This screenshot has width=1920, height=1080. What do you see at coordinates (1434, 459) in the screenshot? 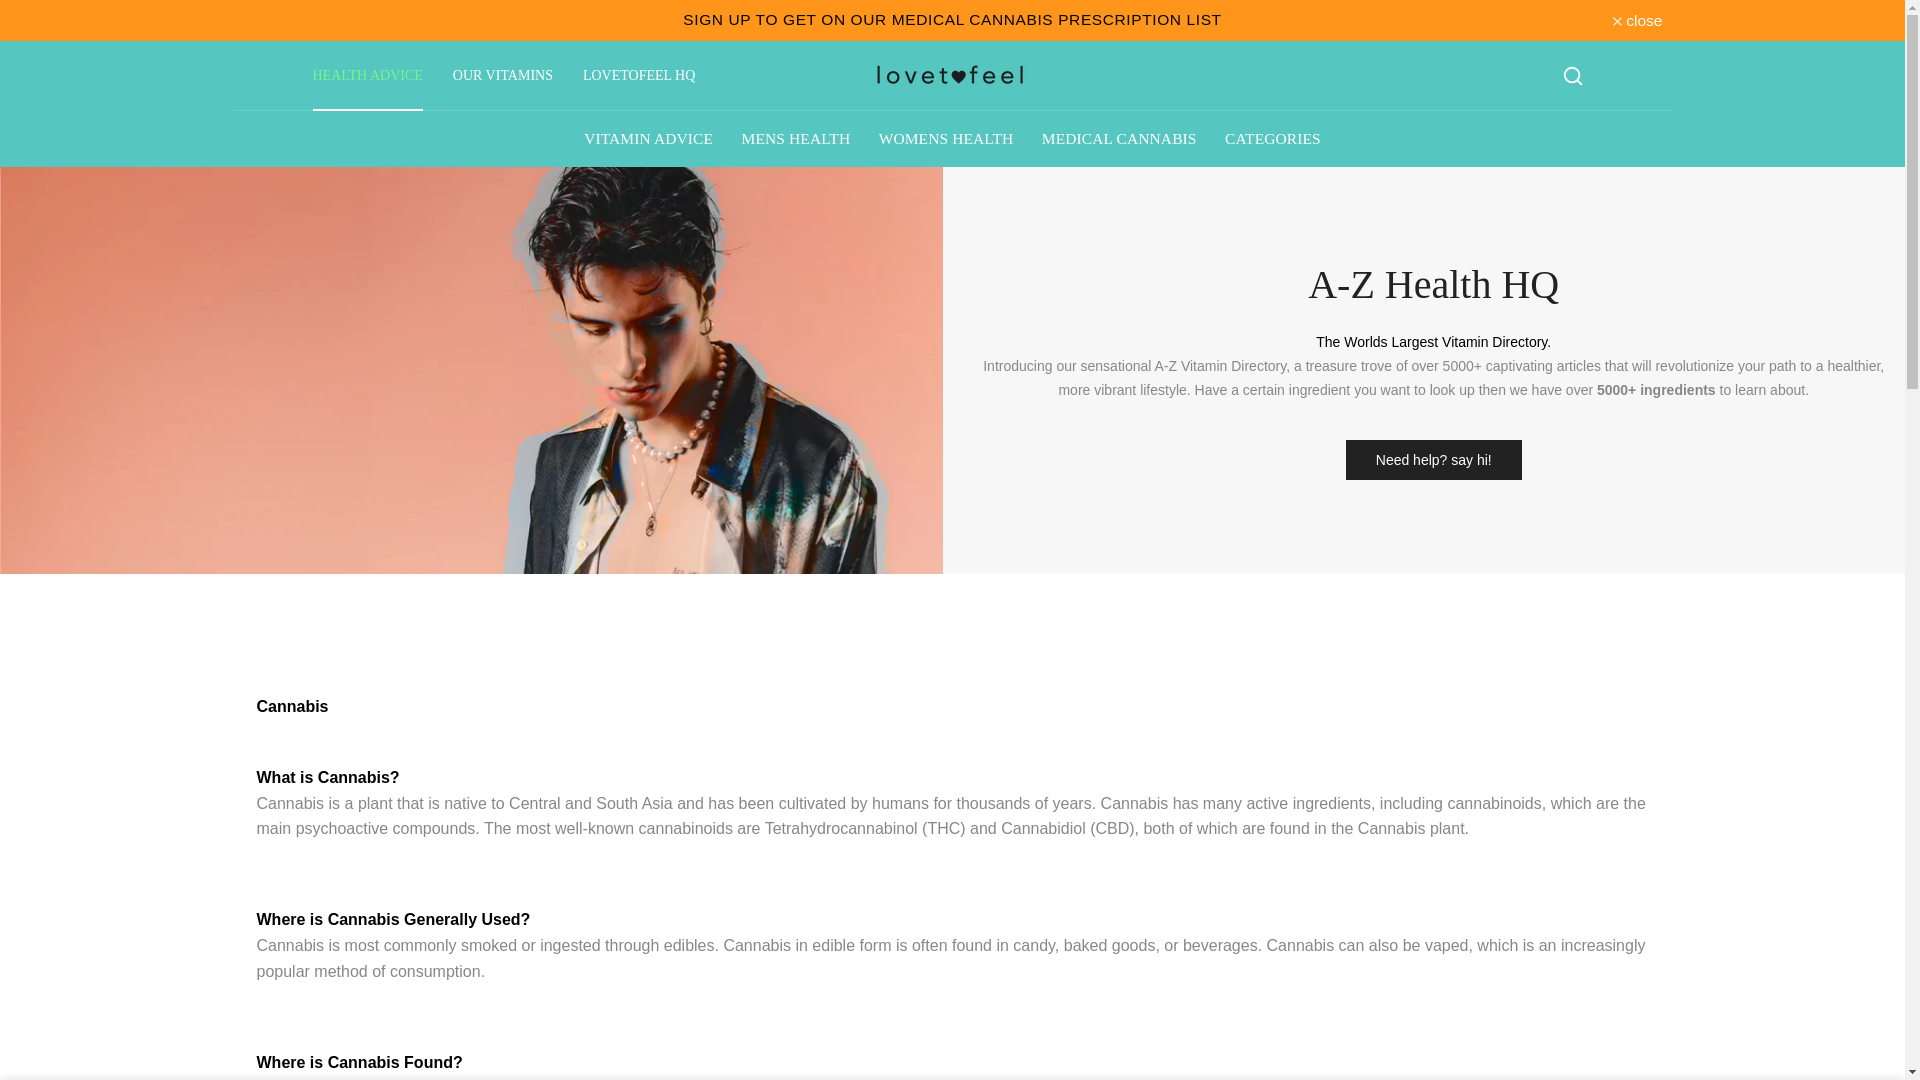
I see `Need help? say hi!` at bounding box center [1434, 459].